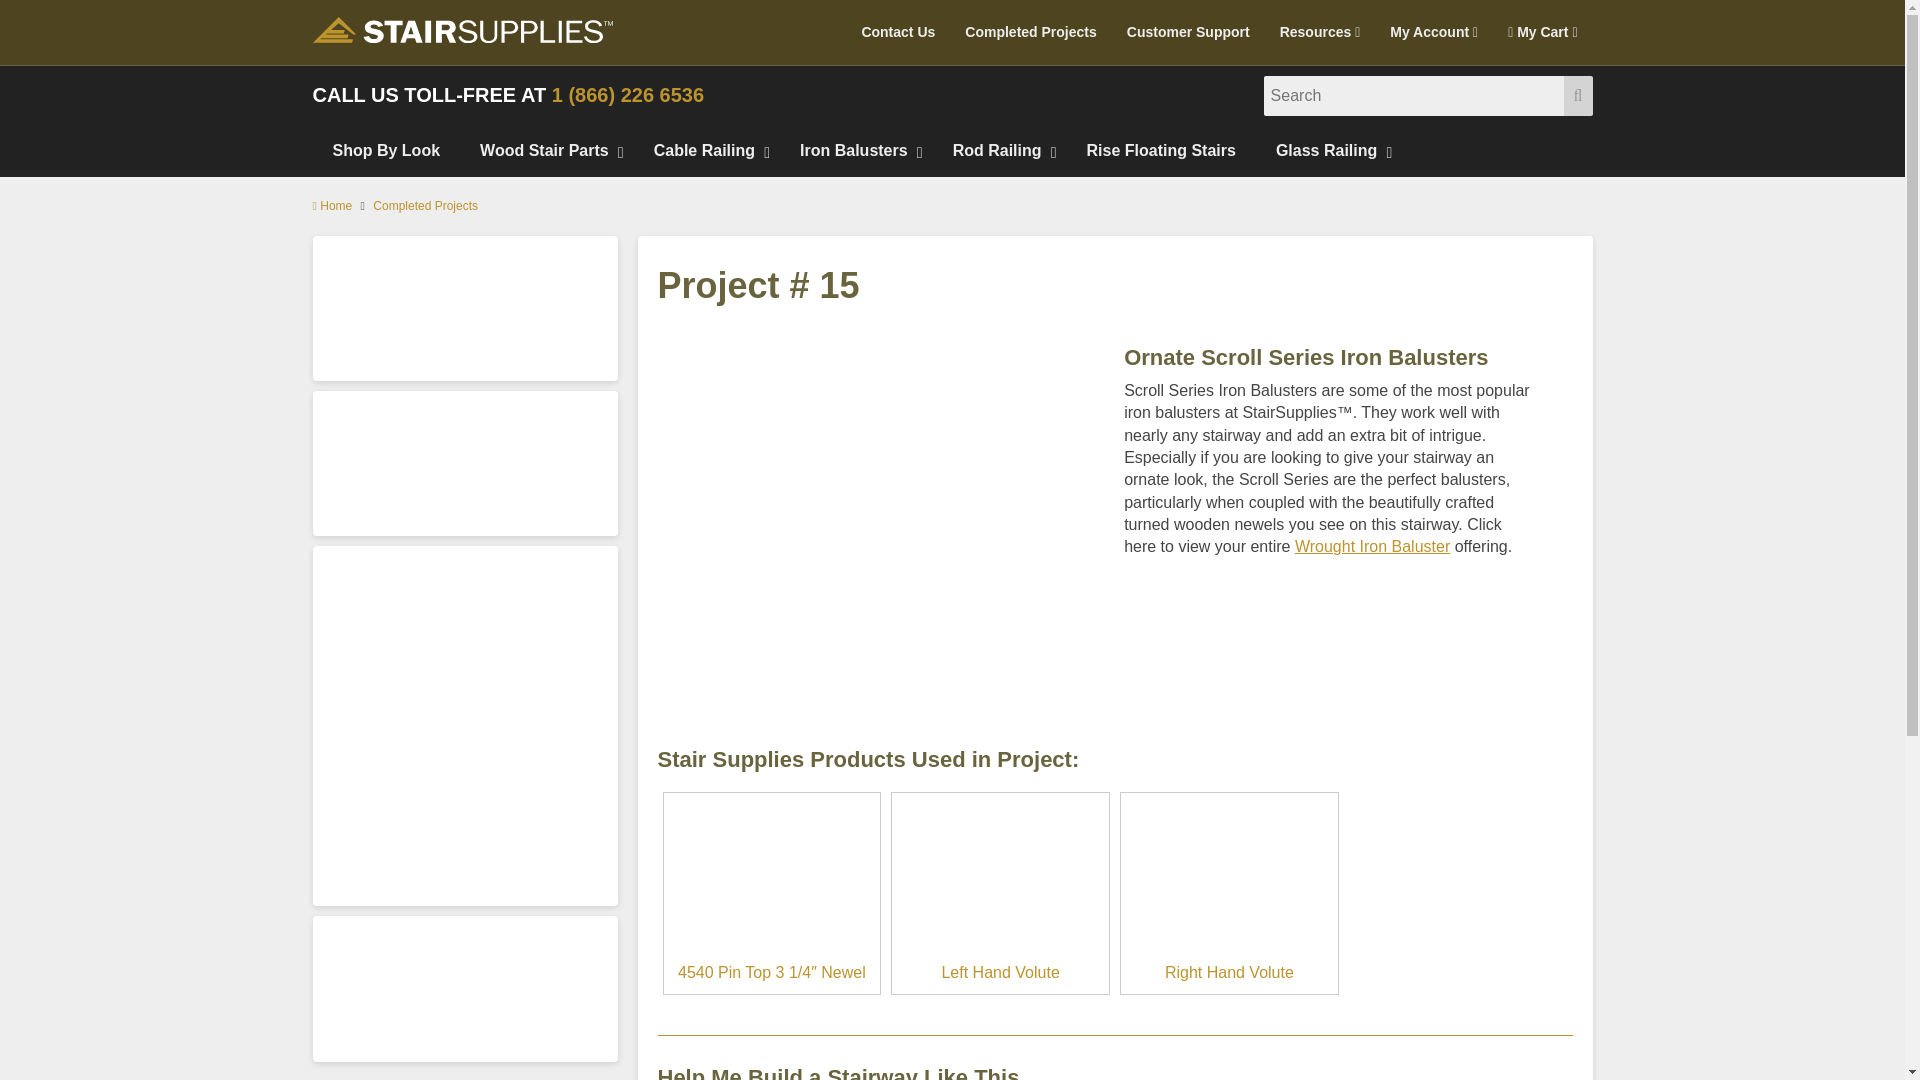  Describe the element at coordinates (1320, 32) in the screenshot. I see `Resources` at that location.